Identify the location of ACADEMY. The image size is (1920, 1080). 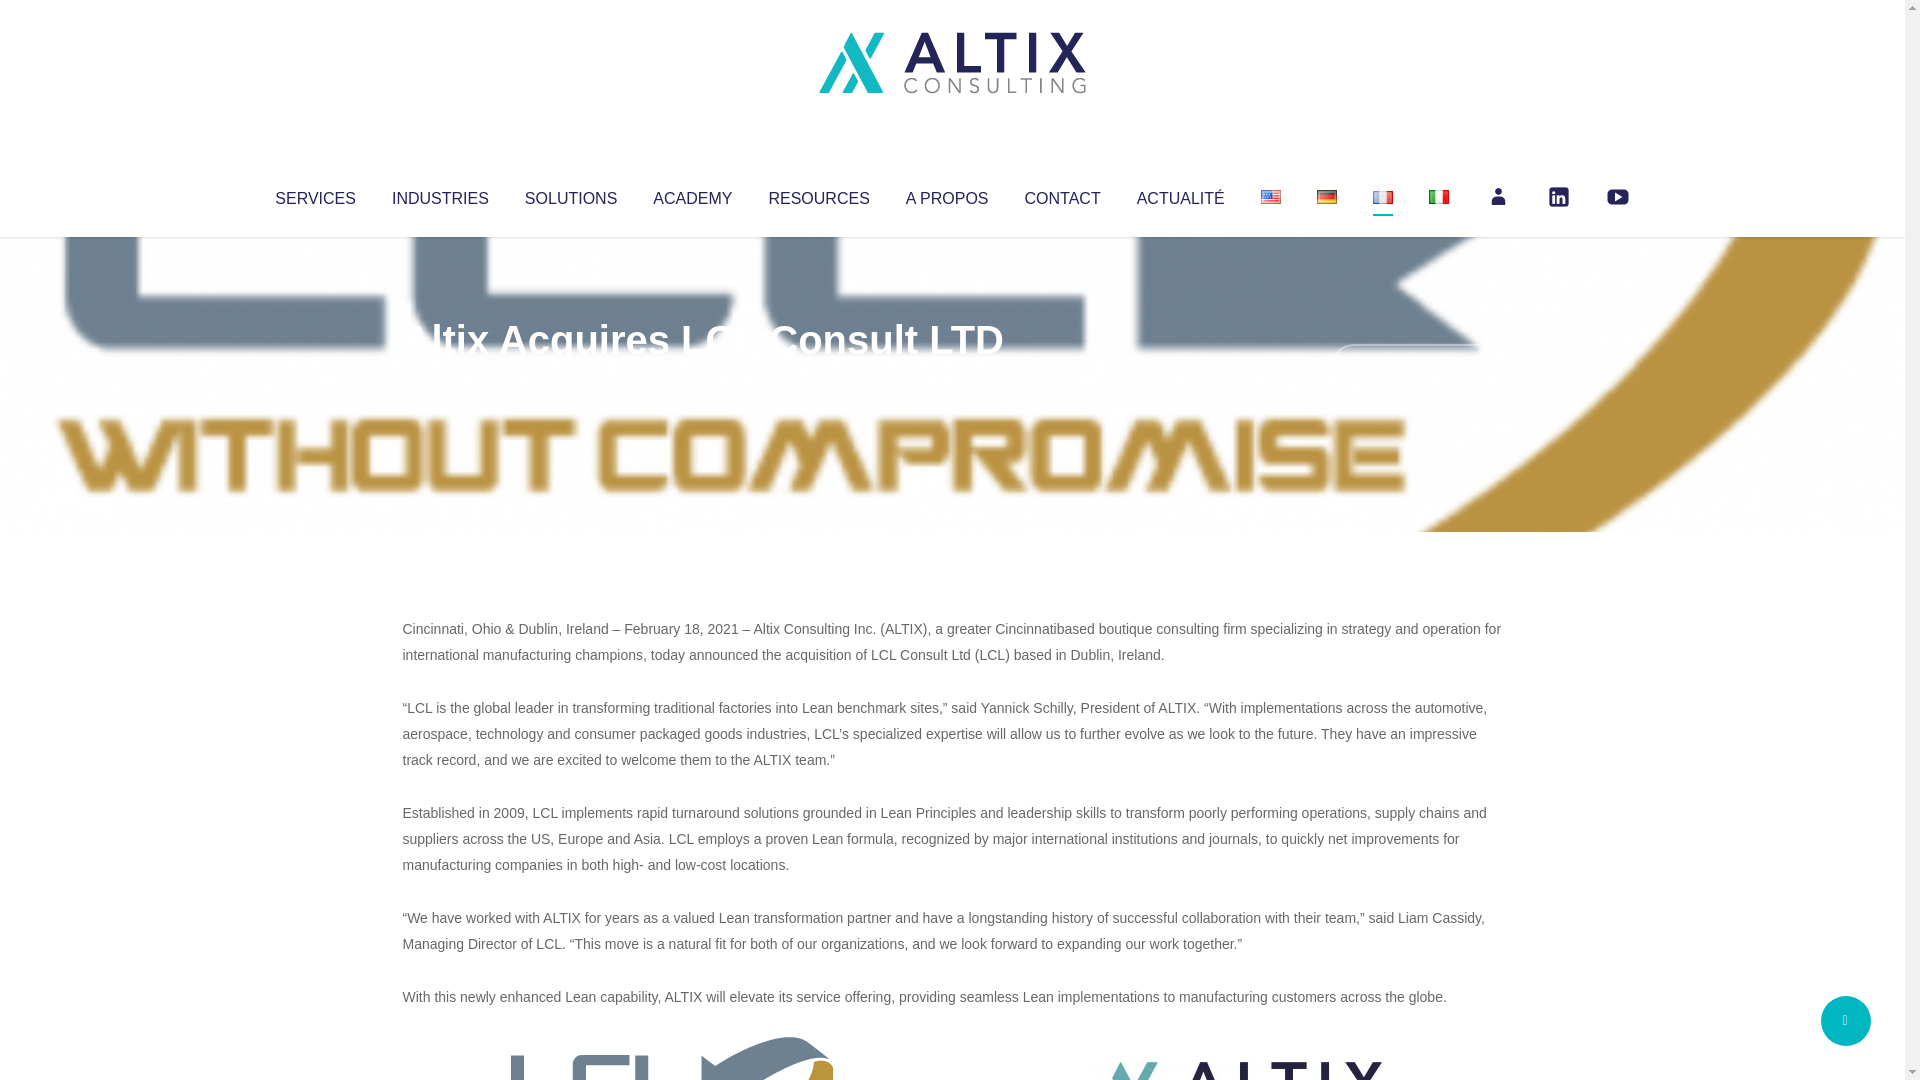
(692, 194).